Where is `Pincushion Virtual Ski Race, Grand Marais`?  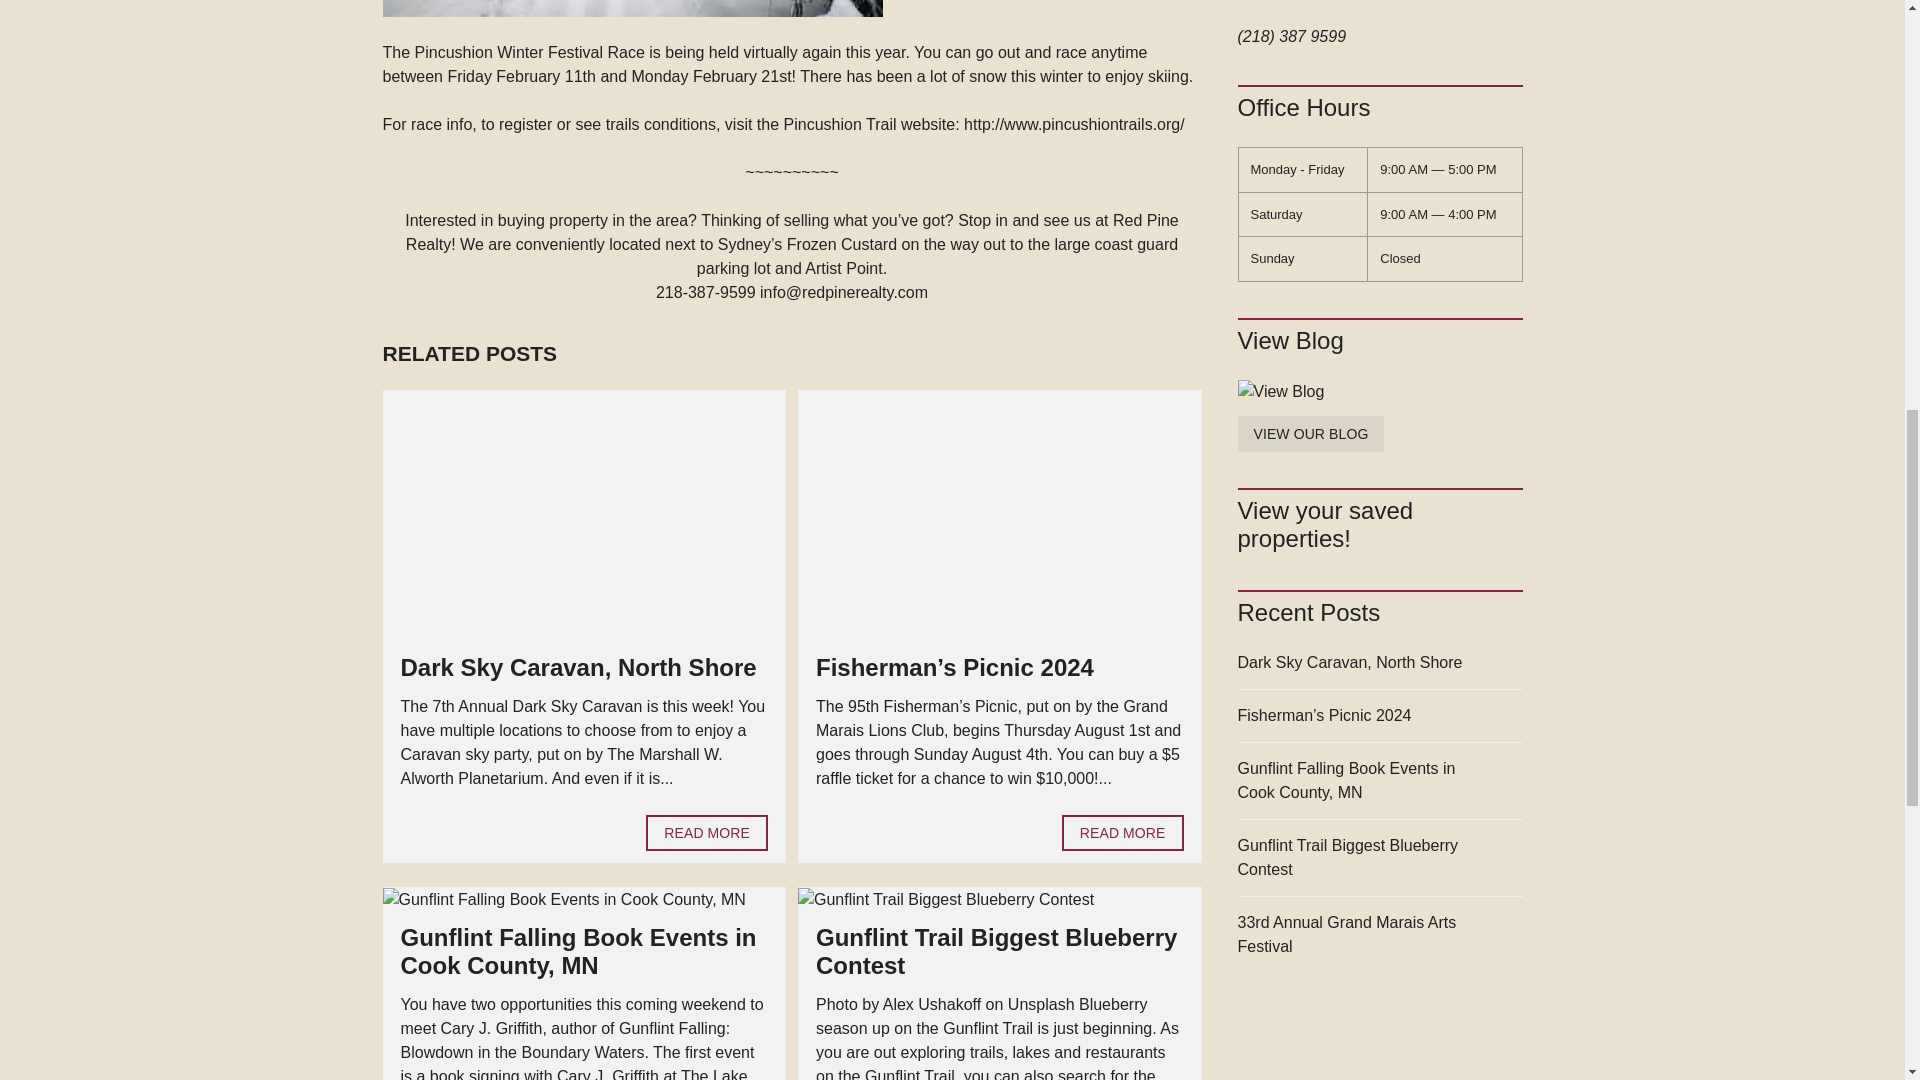 Pincushion Virtual Ski Race, Grand Marais is located at coordinates (632, 8).